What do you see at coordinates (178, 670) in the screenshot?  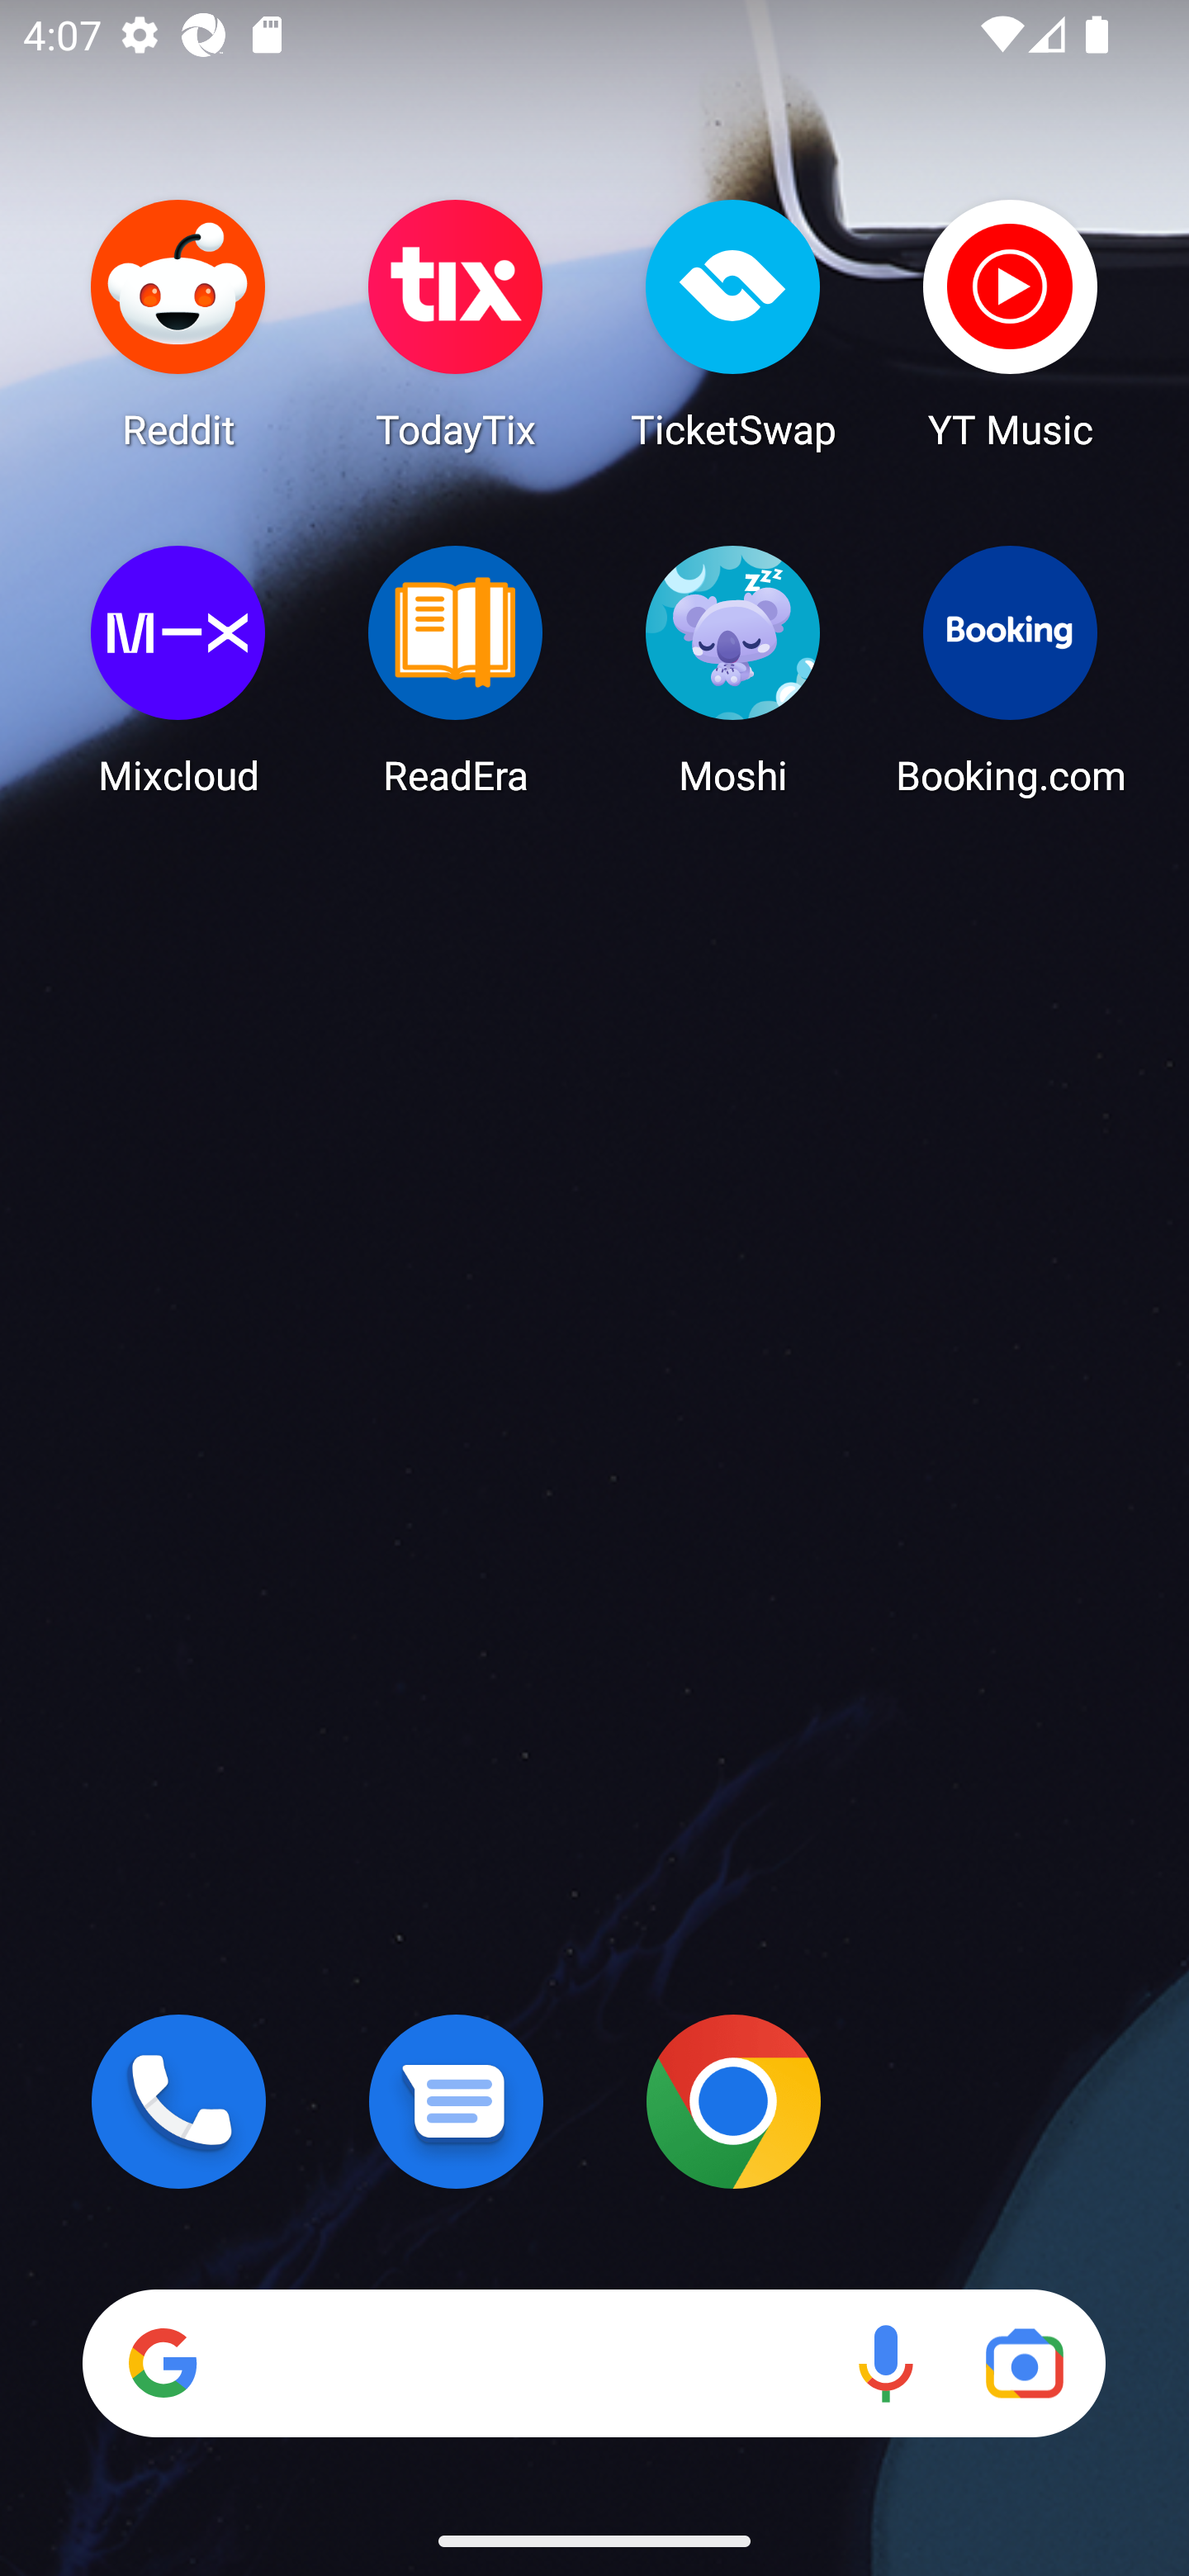 I see `Mixcloud` at bounding box center [178, 670].